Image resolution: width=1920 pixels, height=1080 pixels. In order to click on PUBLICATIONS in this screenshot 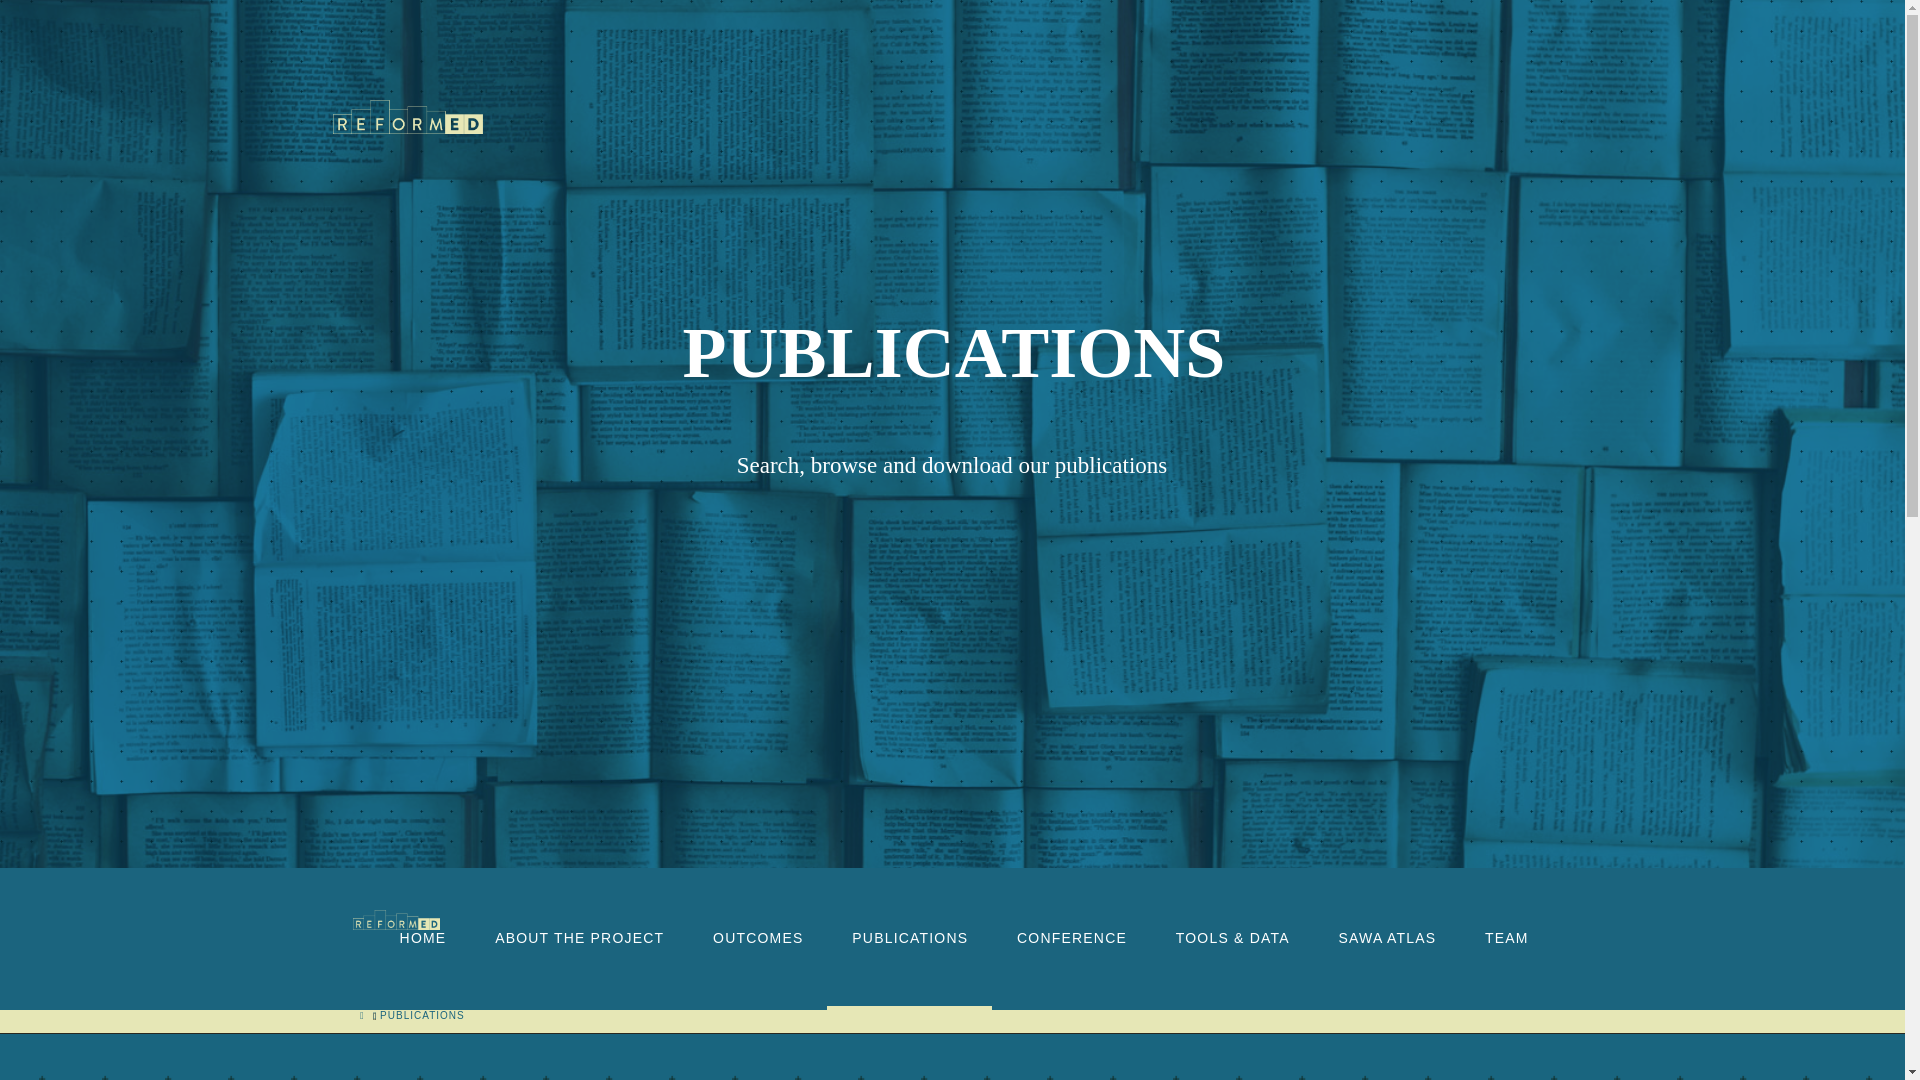, I will do `click(910, 969)`.